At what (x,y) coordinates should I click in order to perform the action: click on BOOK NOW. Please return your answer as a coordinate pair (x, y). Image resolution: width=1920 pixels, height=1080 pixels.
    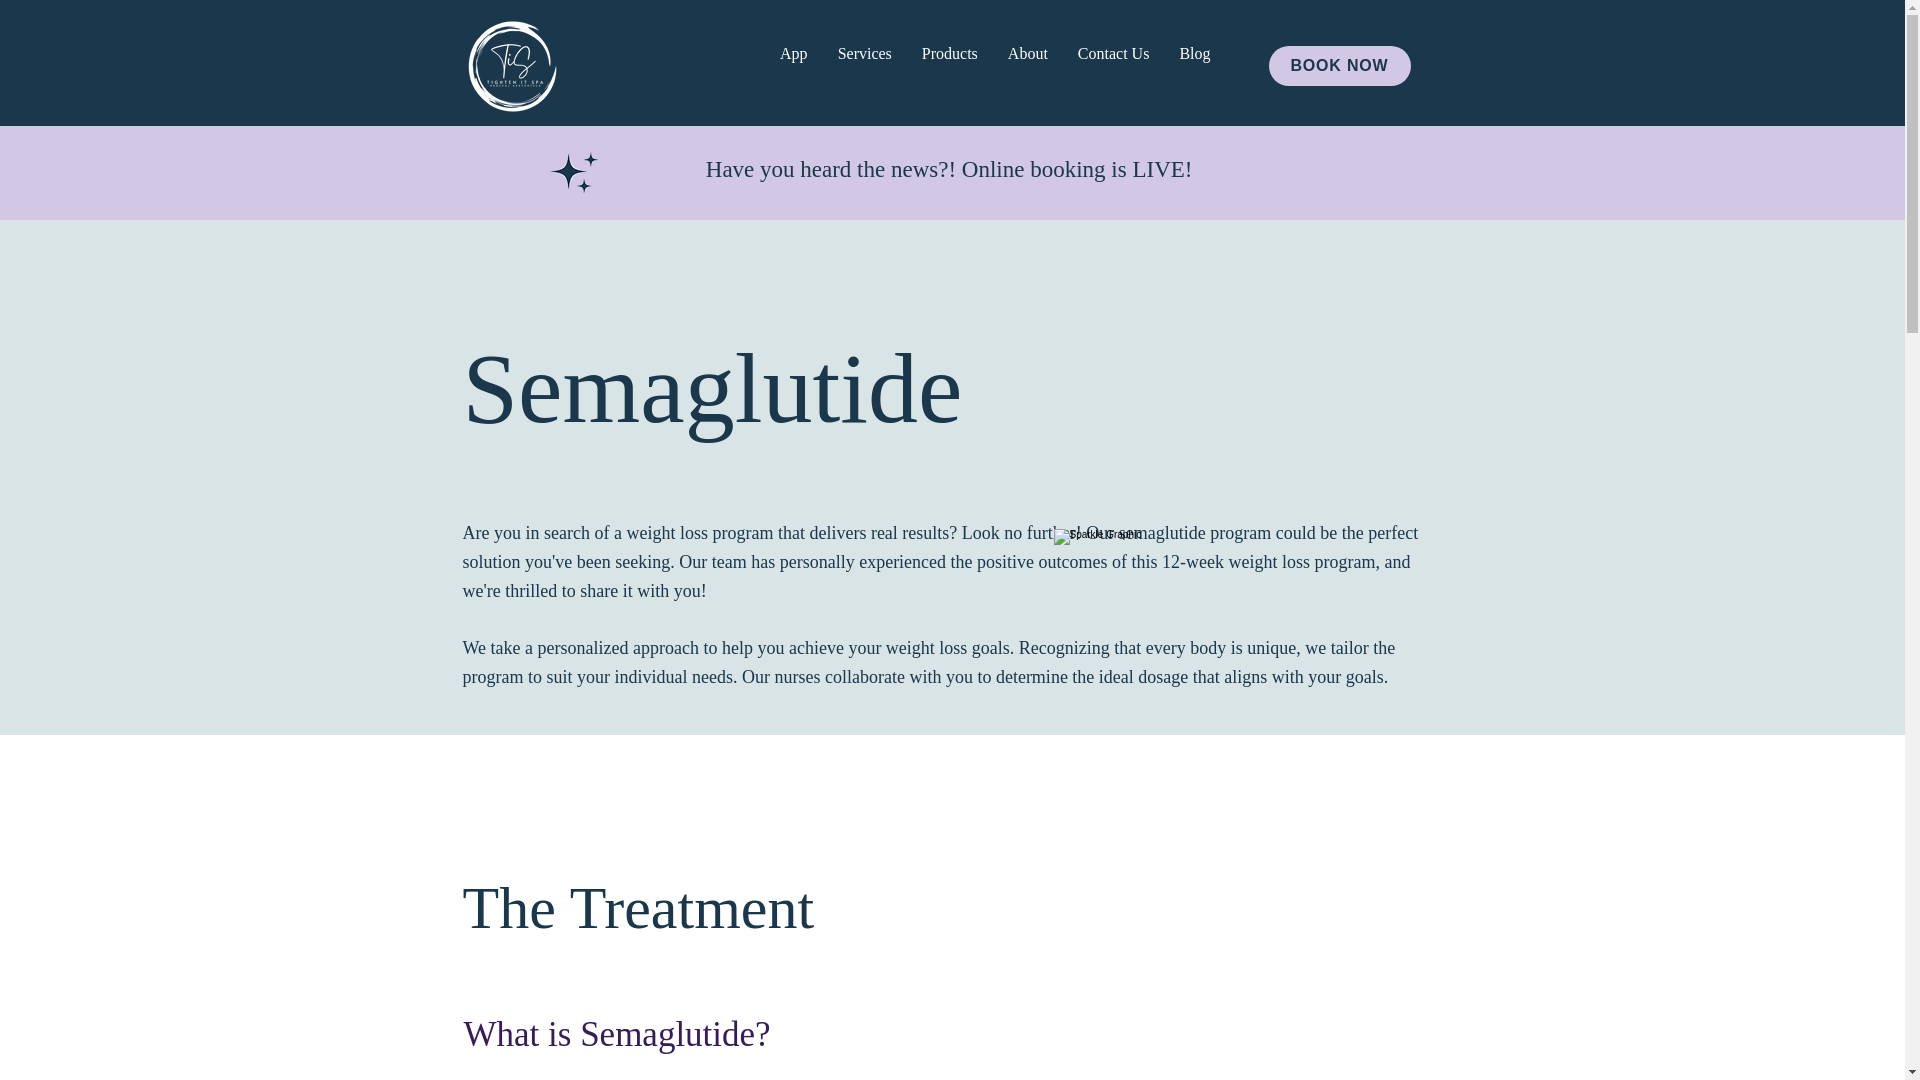
    Looking at the image, I should click on (1338, 66).